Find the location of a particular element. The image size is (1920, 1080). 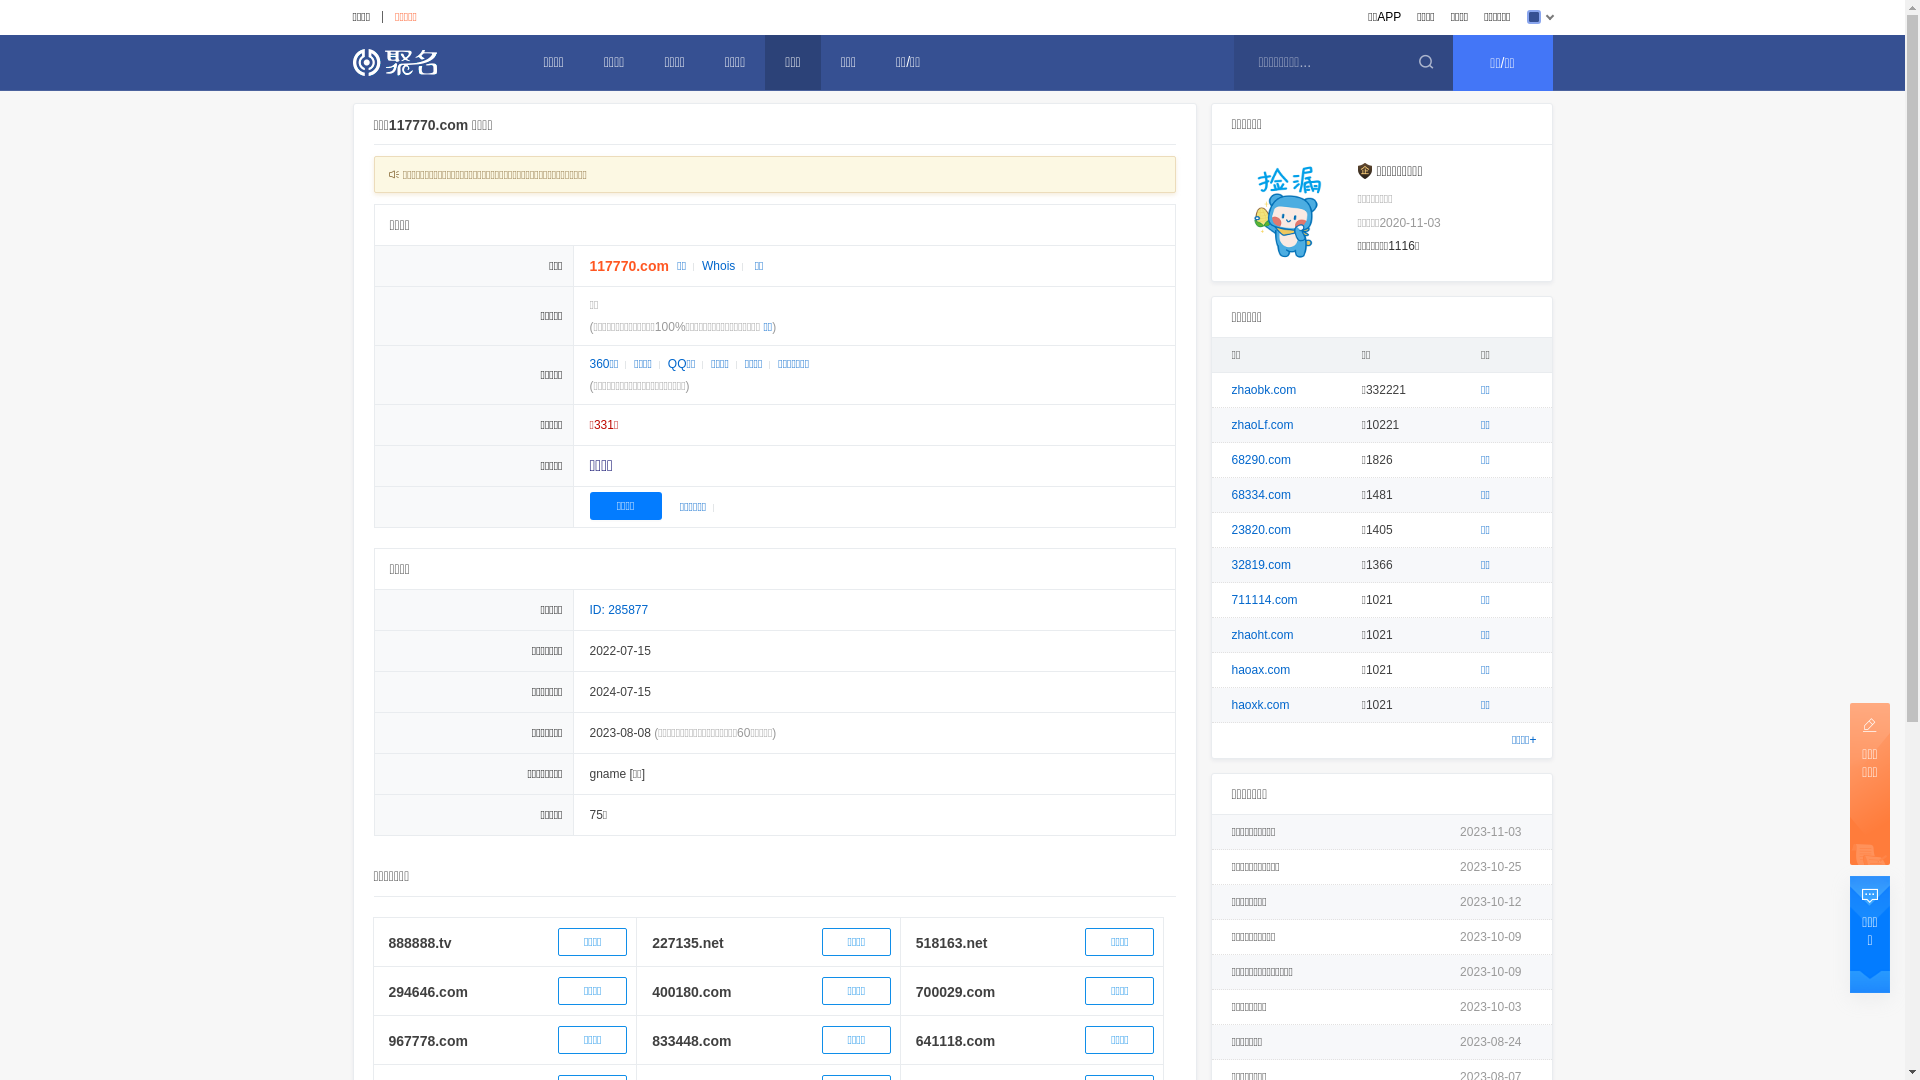

zhaoht.com is located at coordinates (1263, 635).